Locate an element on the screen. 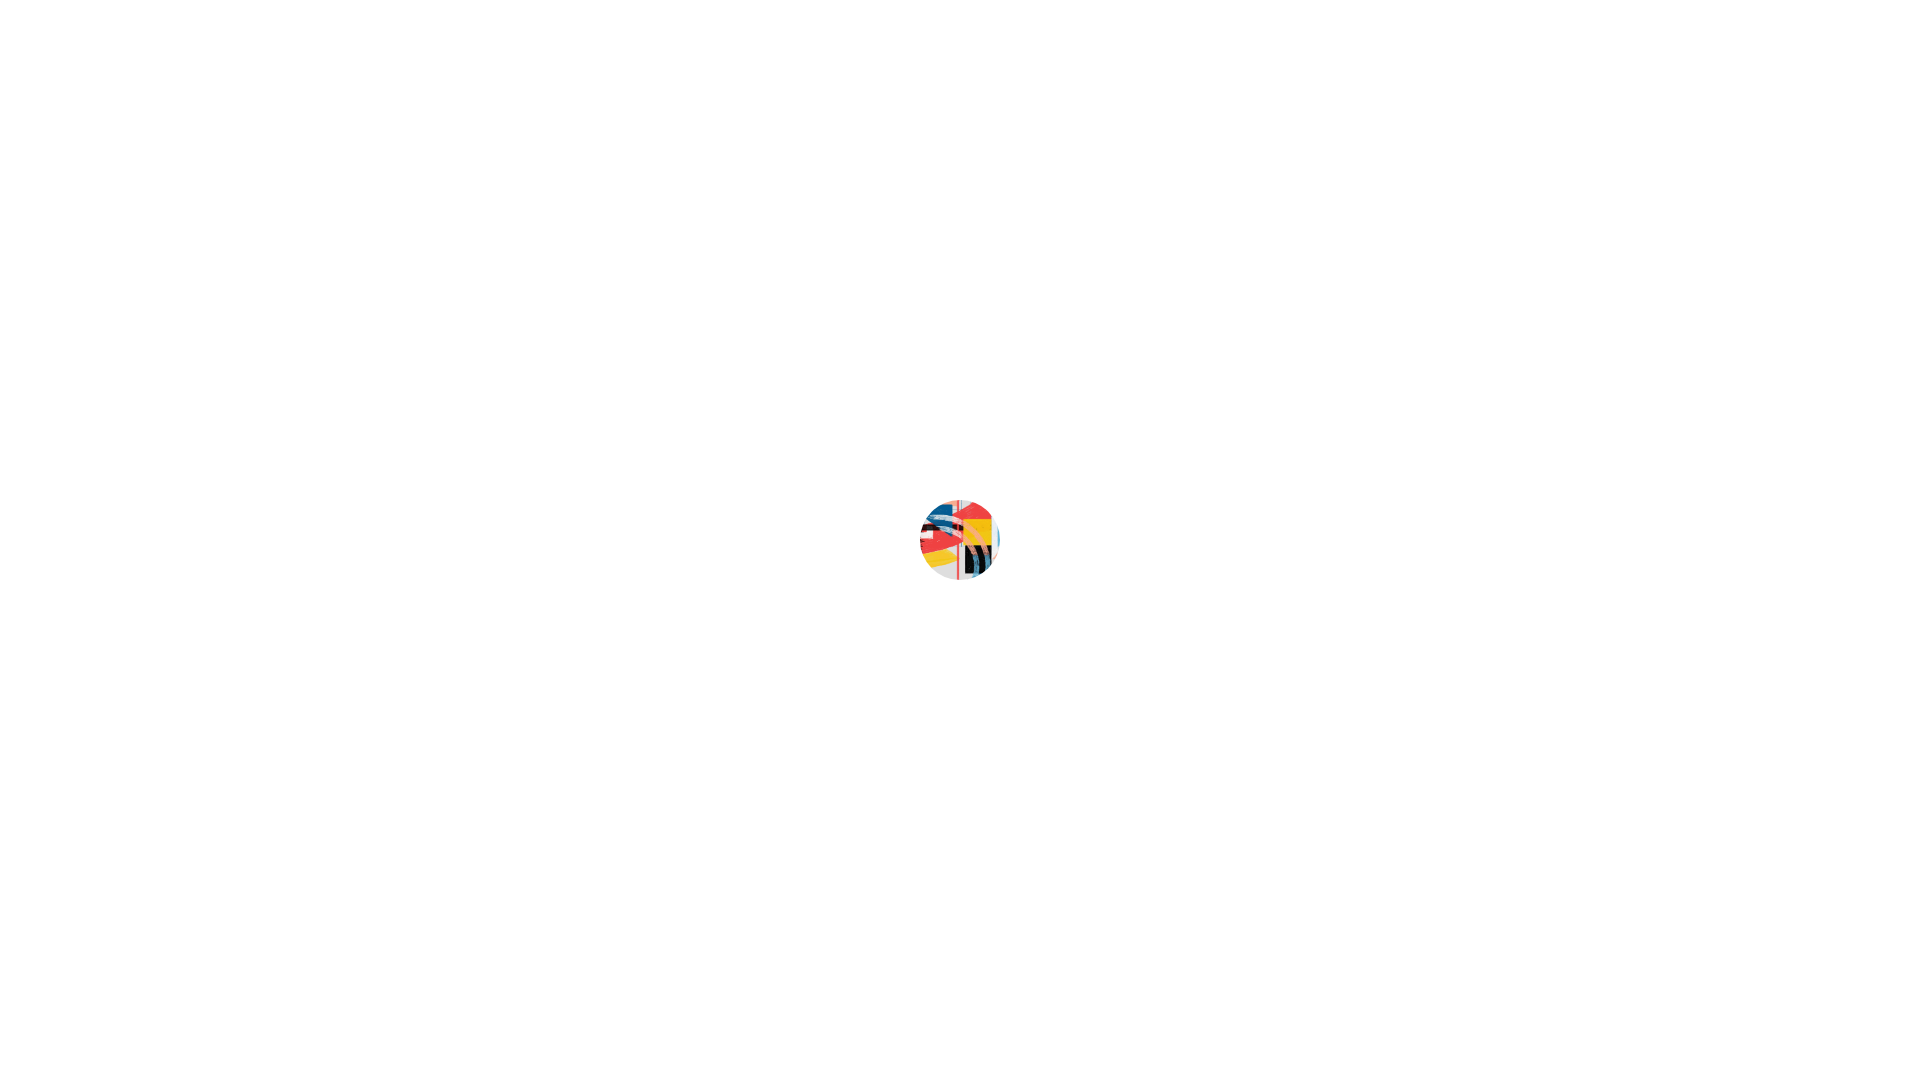 This screenshot has width=1920, height=1080. Contact is located at coordinates (322, 238).